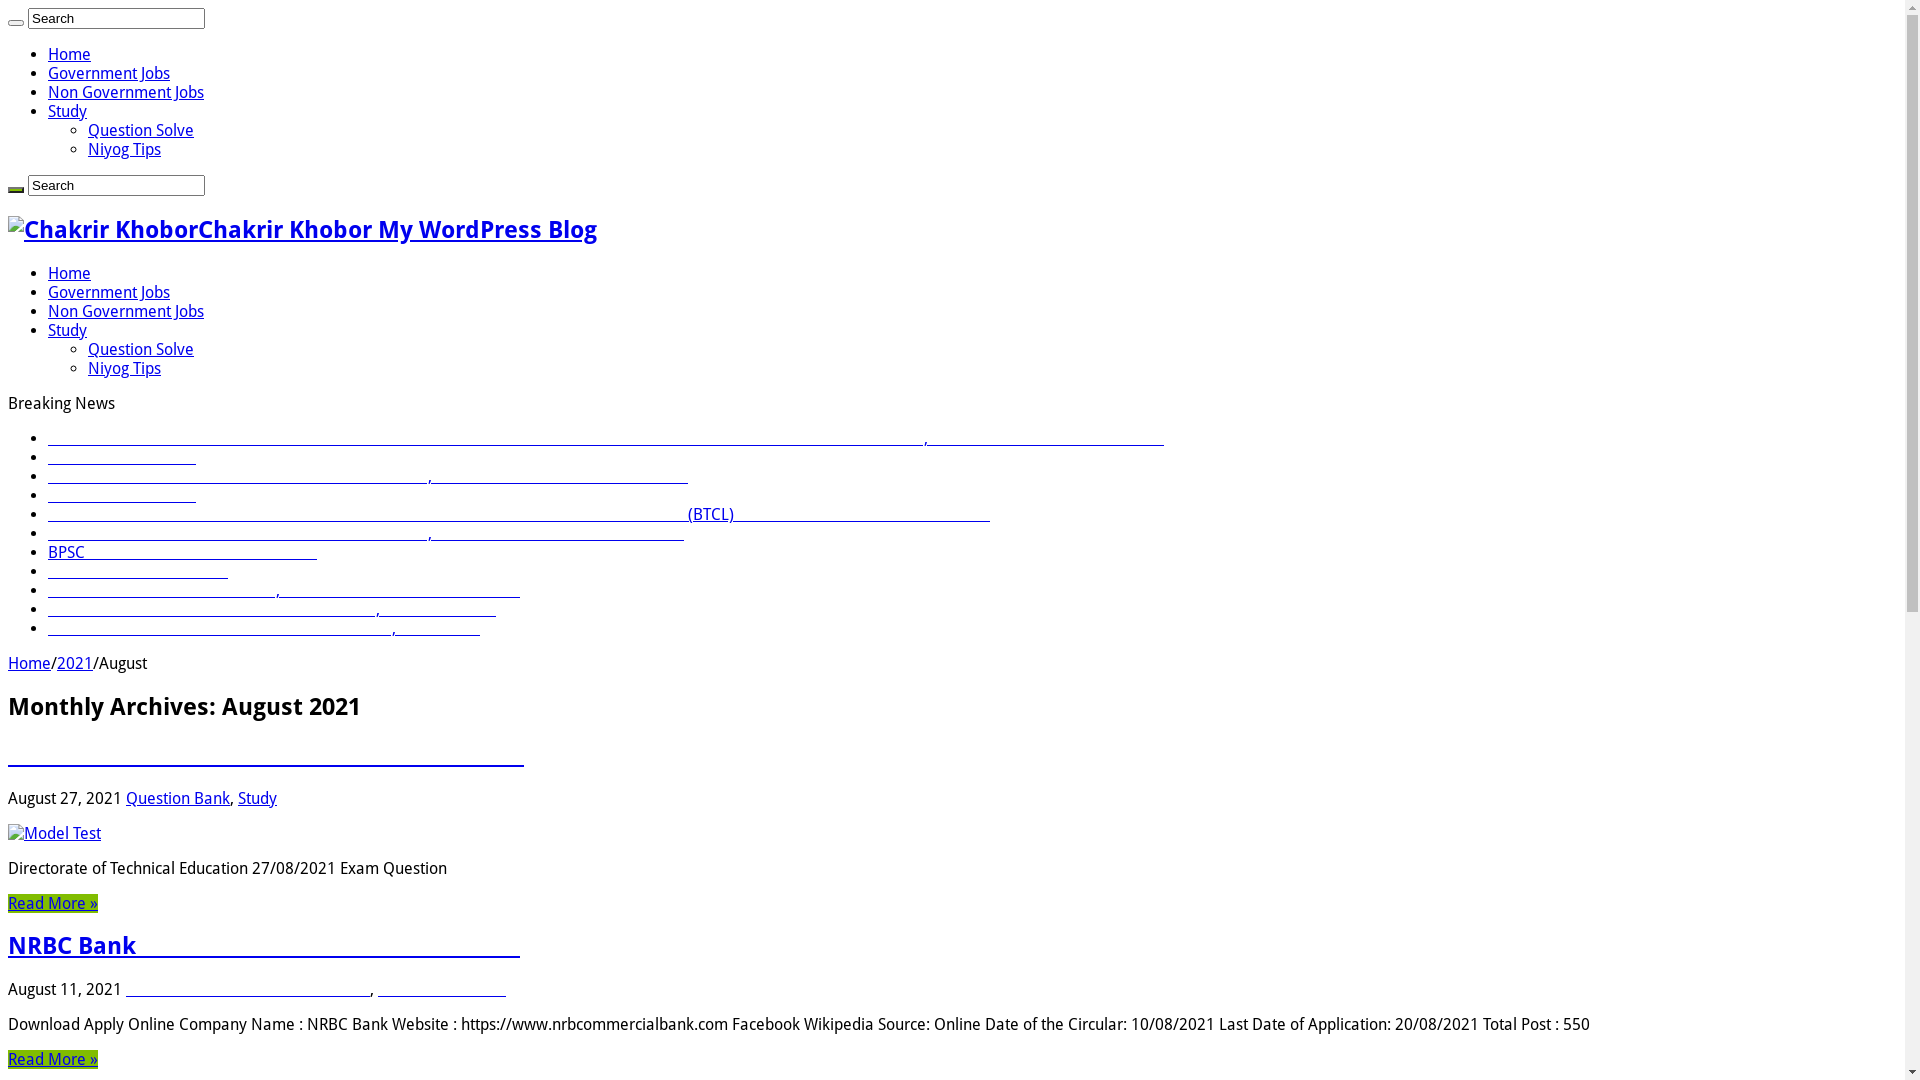 The height and width of the screenshot is (1080, 1920). What do you see at coordinates (141, 350) in the screenshot?
I see `Question Solve` at bounding box center [141, 350].